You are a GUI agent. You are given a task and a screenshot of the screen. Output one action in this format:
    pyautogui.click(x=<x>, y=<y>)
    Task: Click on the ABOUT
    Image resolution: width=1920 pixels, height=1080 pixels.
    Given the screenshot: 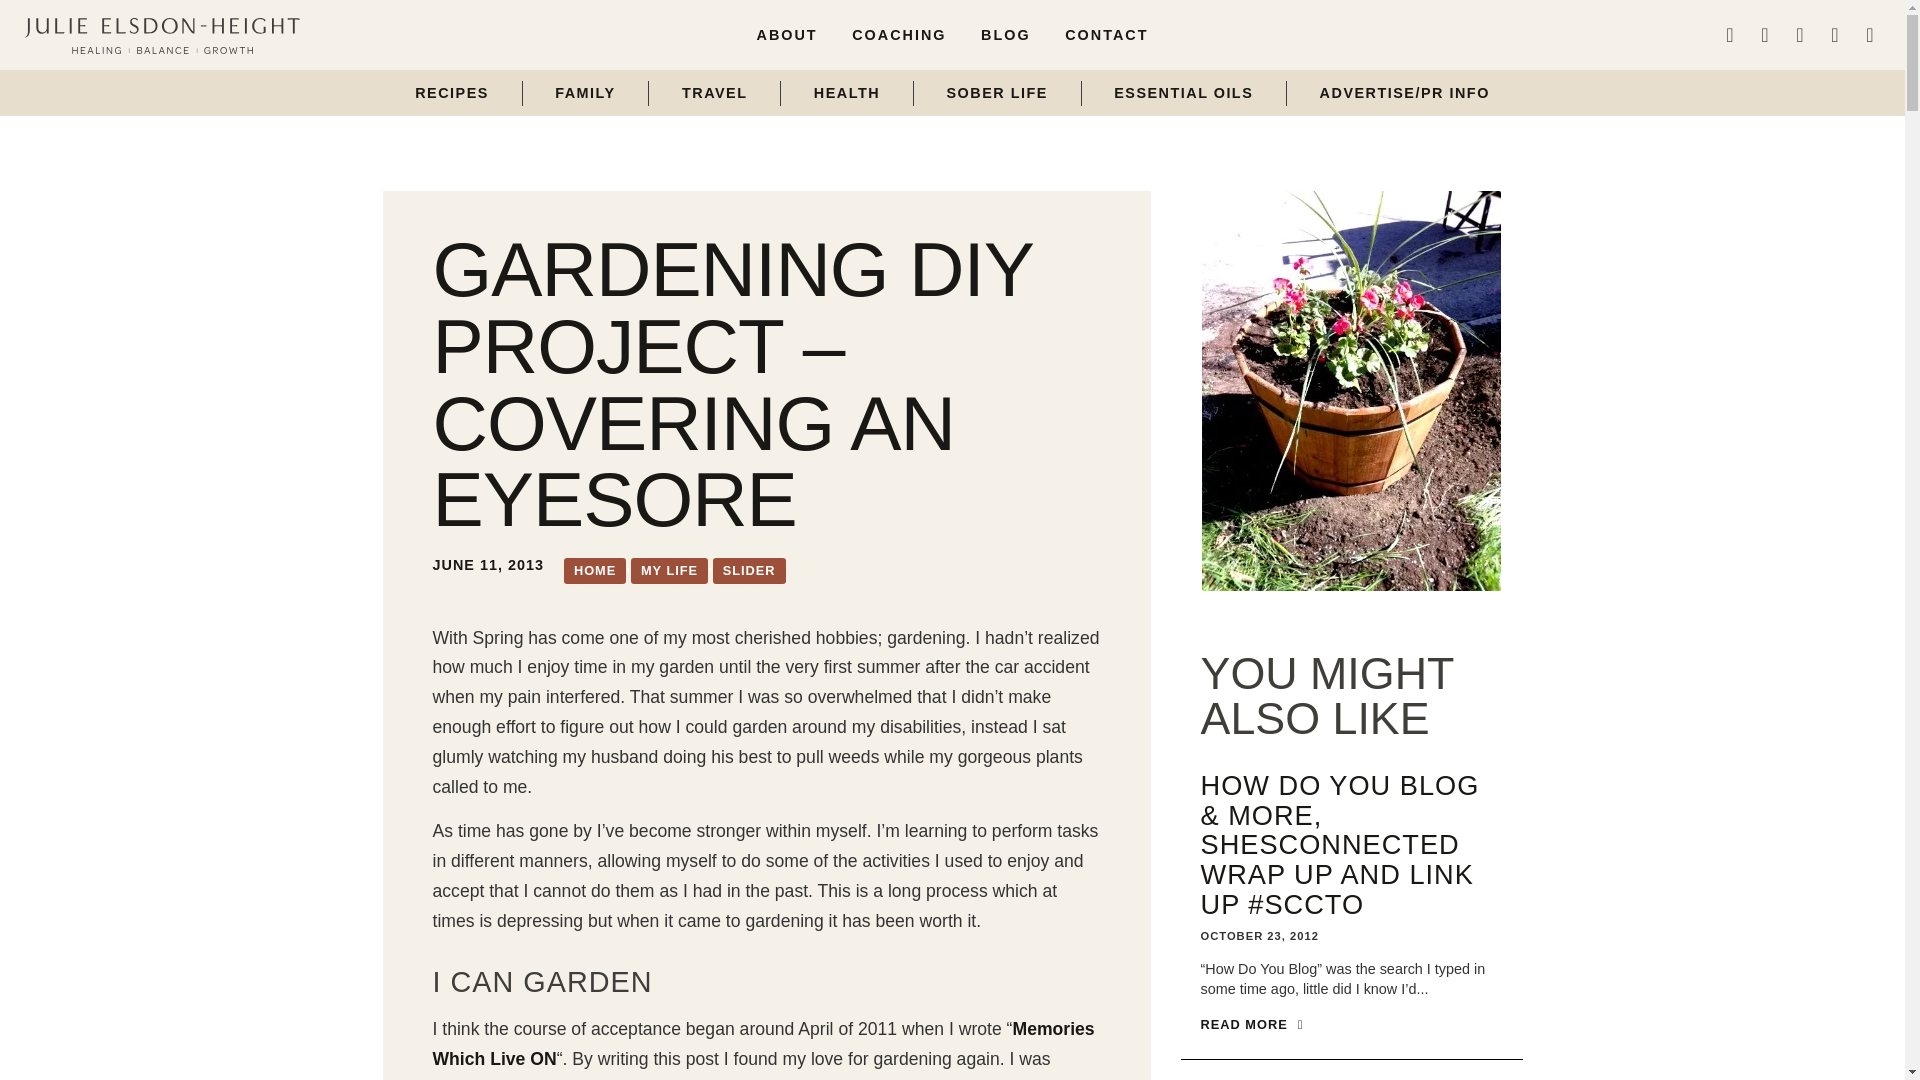 What is the action you would take?
    pyautogui.click(x=787, y=34)
    